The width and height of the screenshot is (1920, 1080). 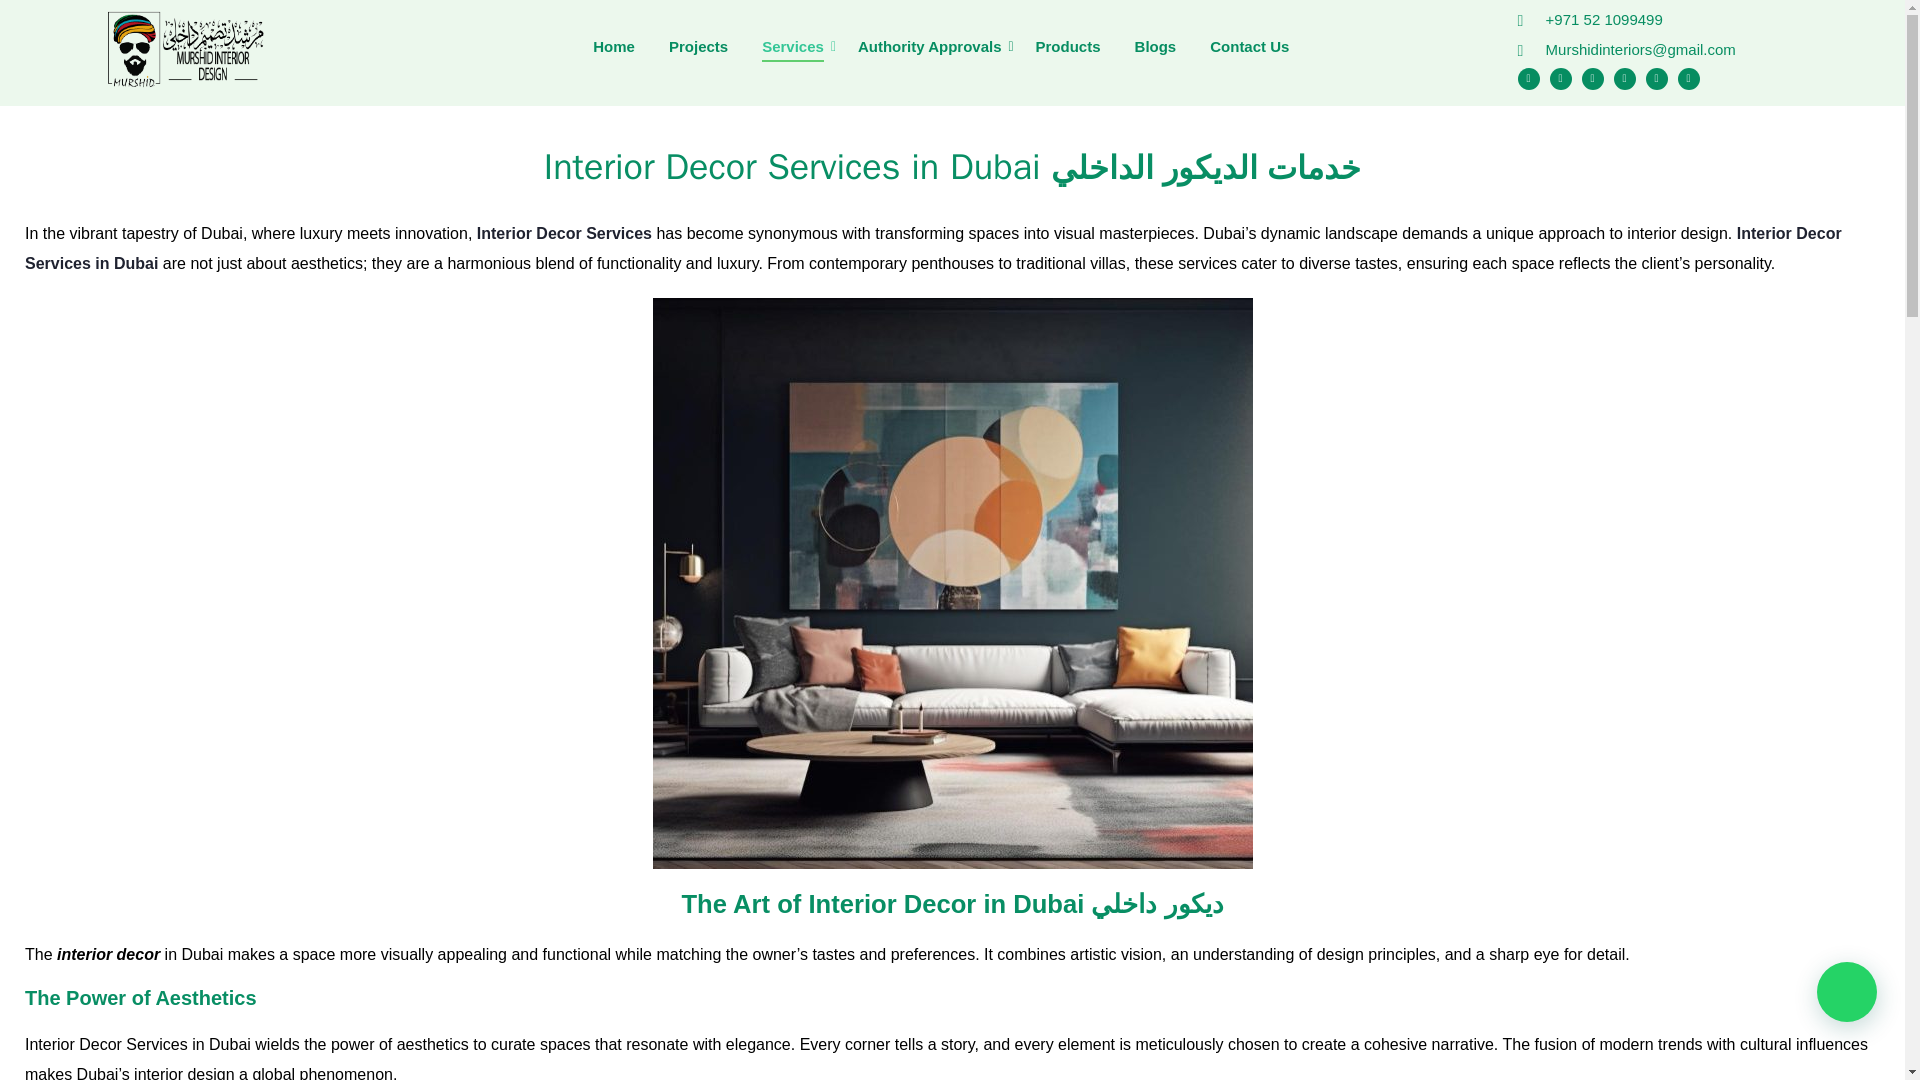 I want to click on Contact Us, so click(x=1250, y=48).